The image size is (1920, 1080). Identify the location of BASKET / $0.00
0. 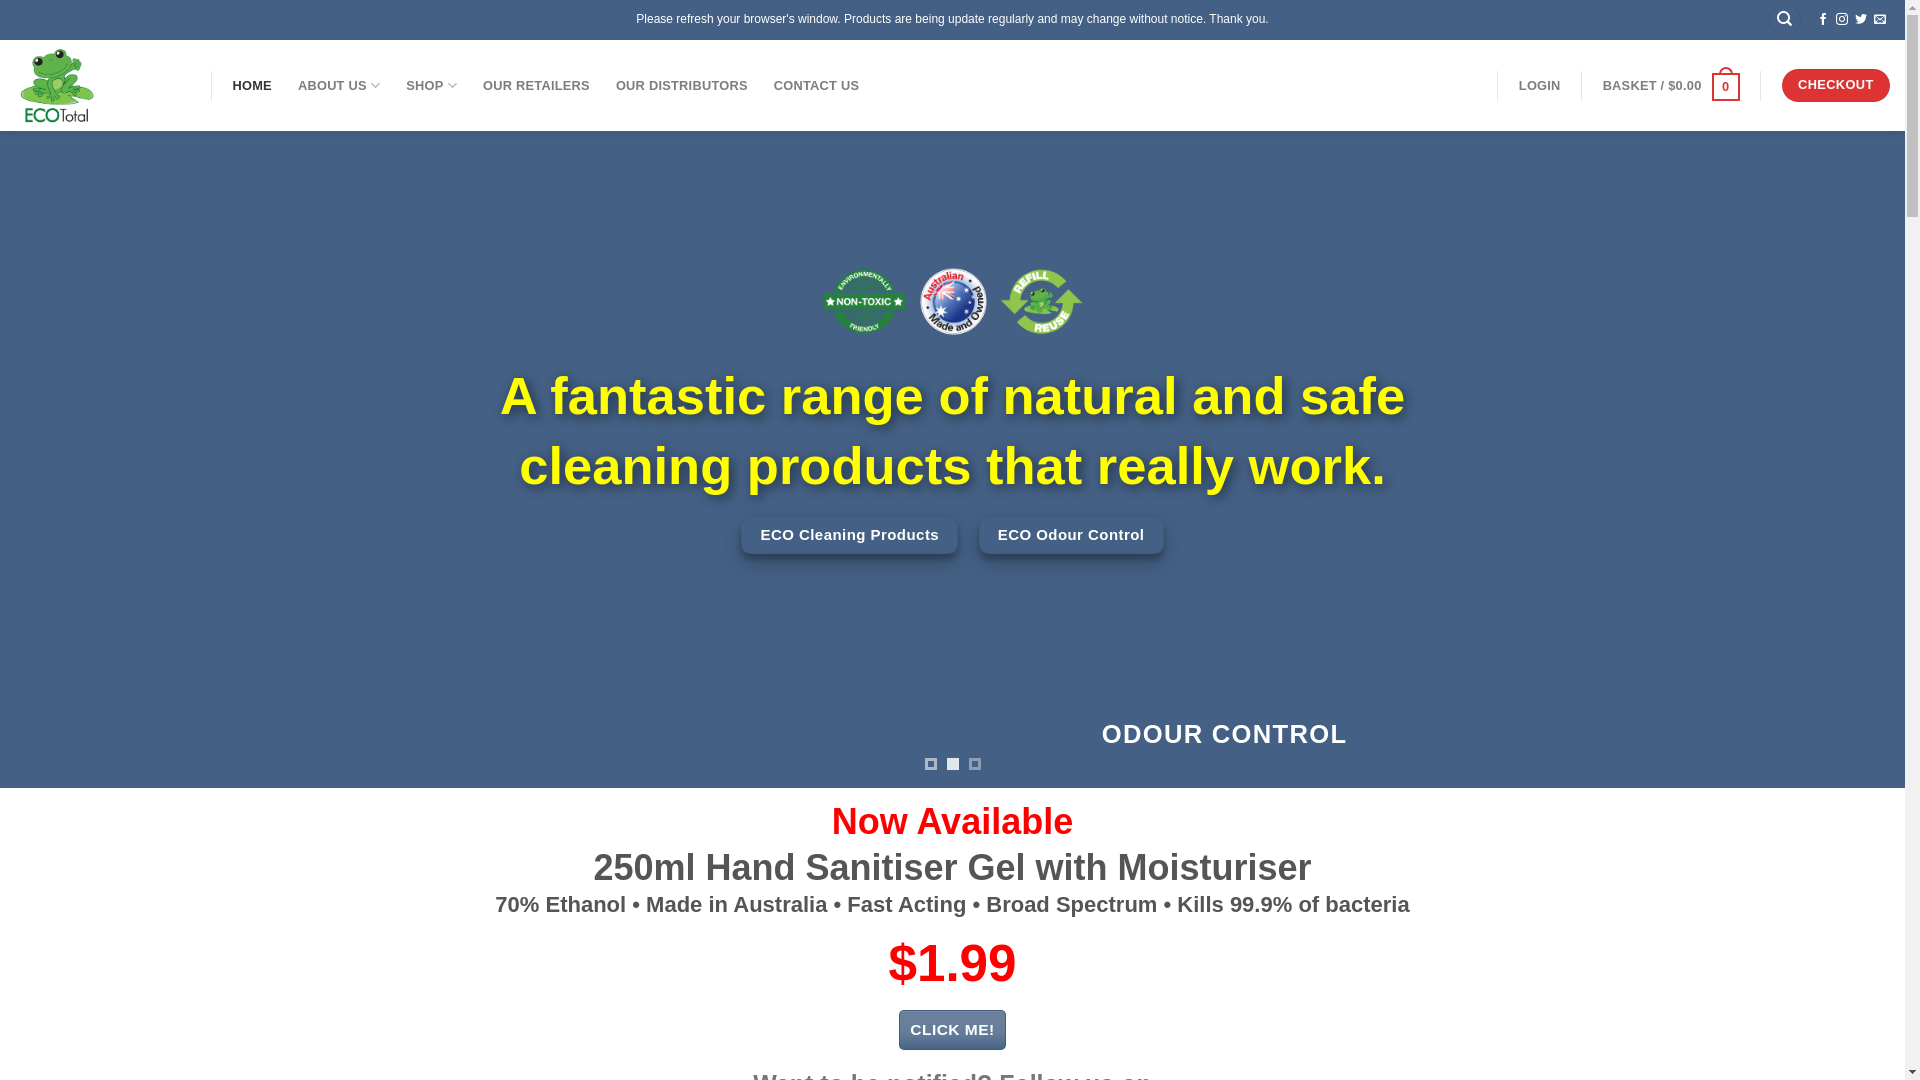
(1672, 86).